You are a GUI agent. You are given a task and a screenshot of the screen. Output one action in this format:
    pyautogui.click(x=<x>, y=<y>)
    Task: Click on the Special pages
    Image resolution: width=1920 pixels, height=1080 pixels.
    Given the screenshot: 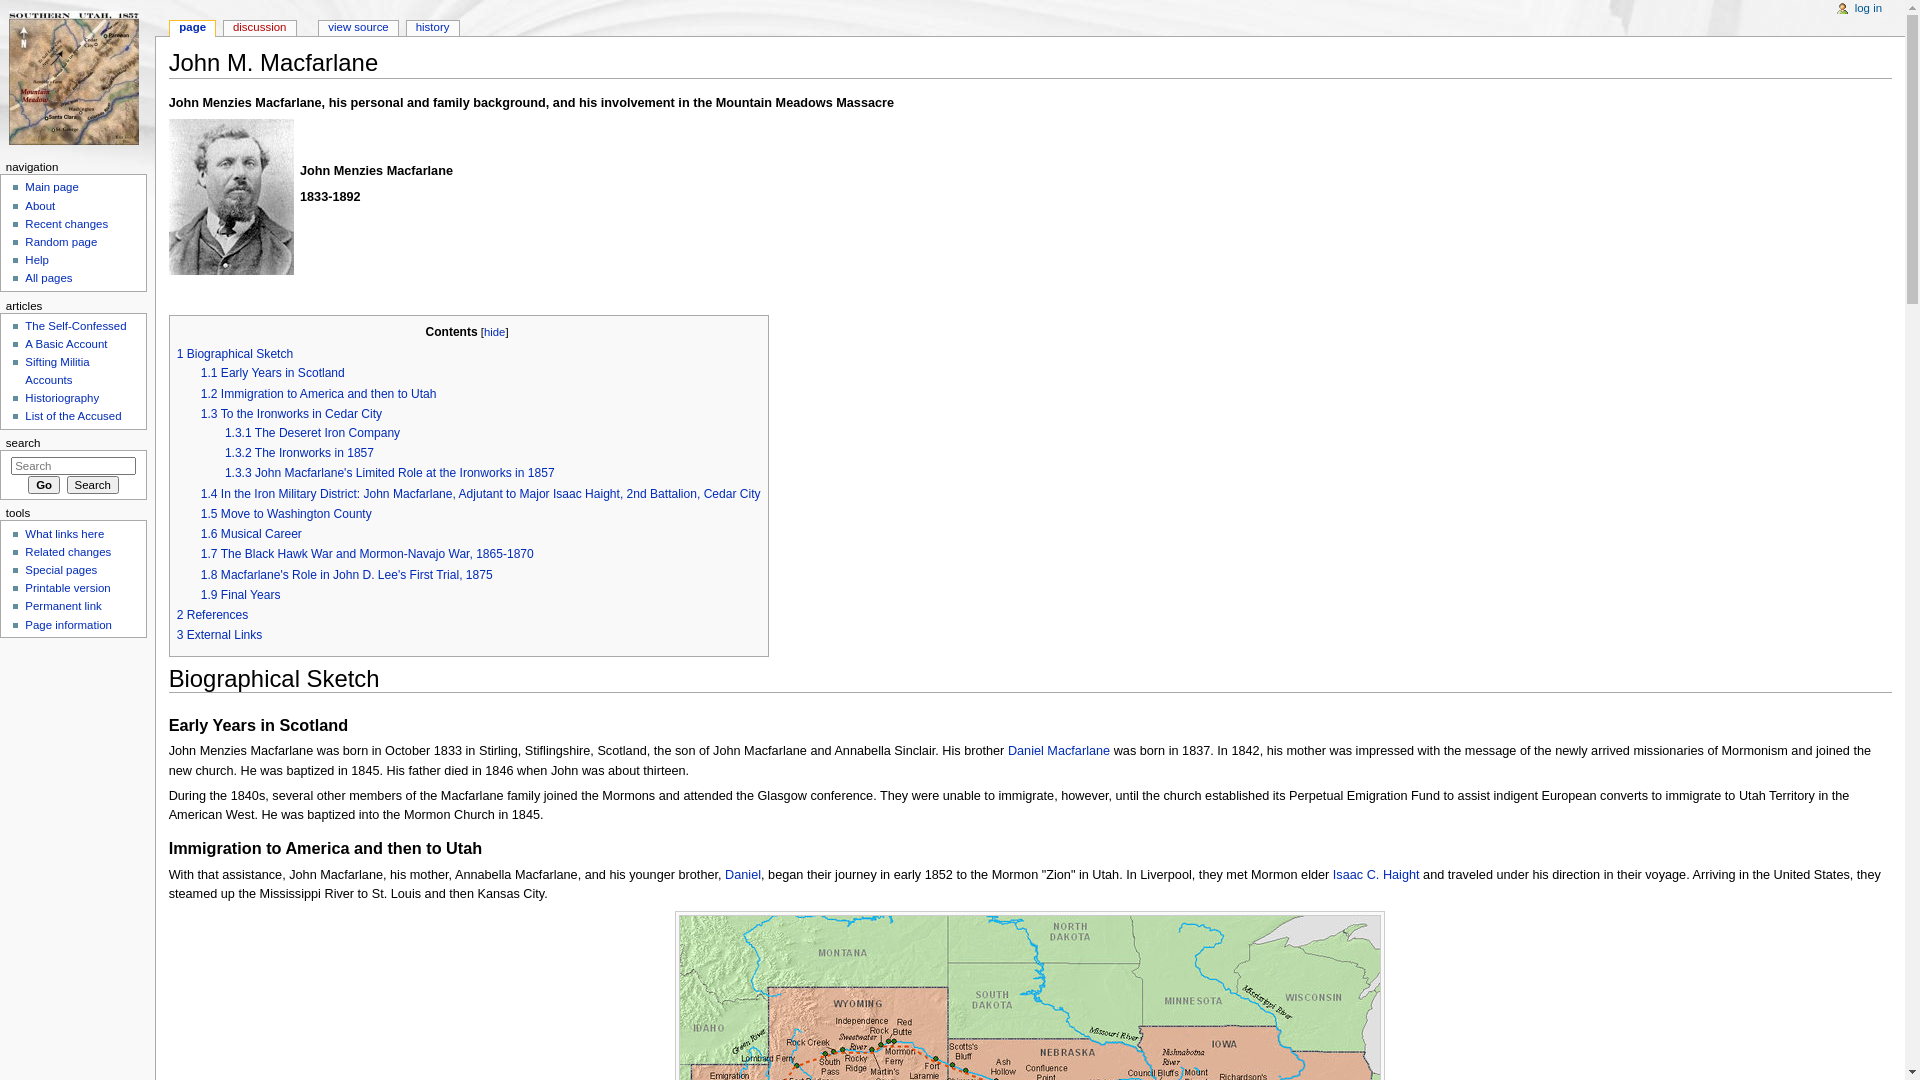 What is the action you would take?
    pyautogui.click(x=61, y=570)
    